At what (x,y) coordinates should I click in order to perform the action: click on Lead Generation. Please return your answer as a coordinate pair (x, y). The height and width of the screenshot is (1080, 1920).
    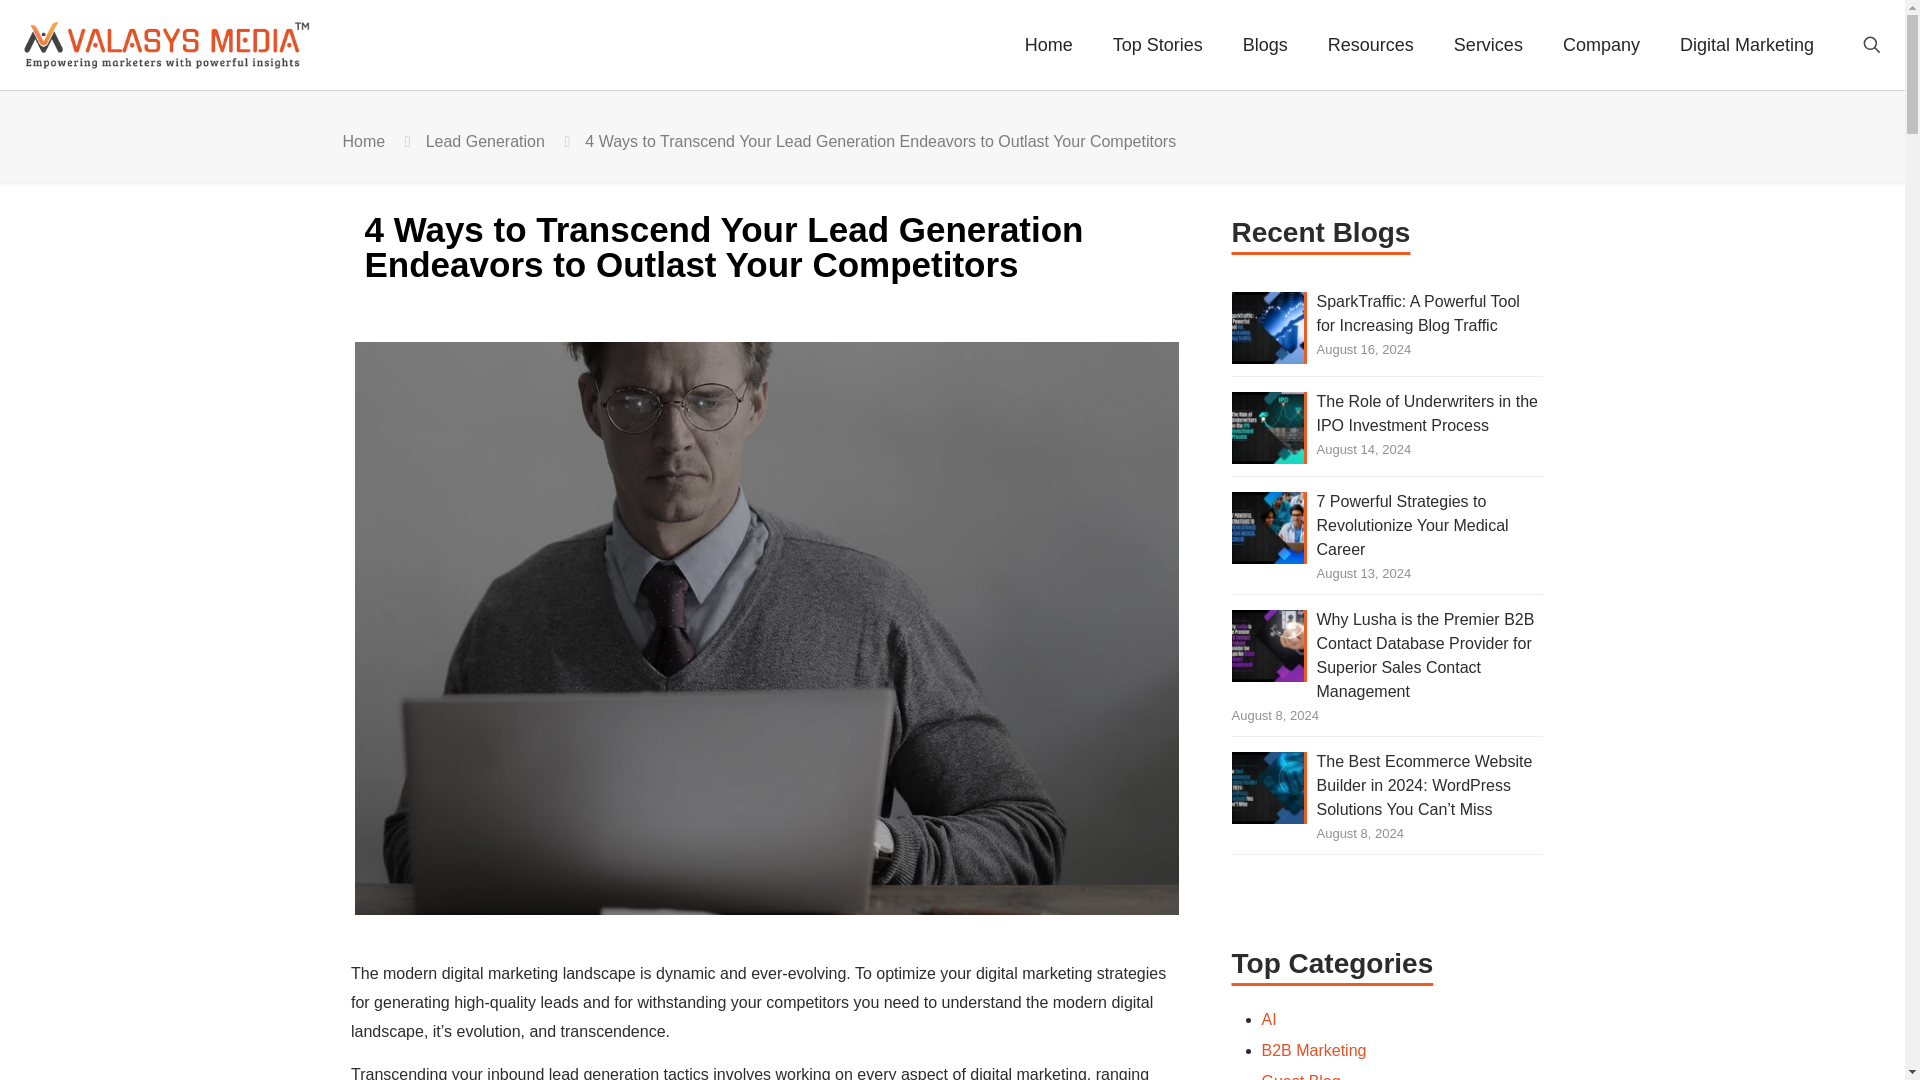
    Looking at the image, I should click on (486, 141).